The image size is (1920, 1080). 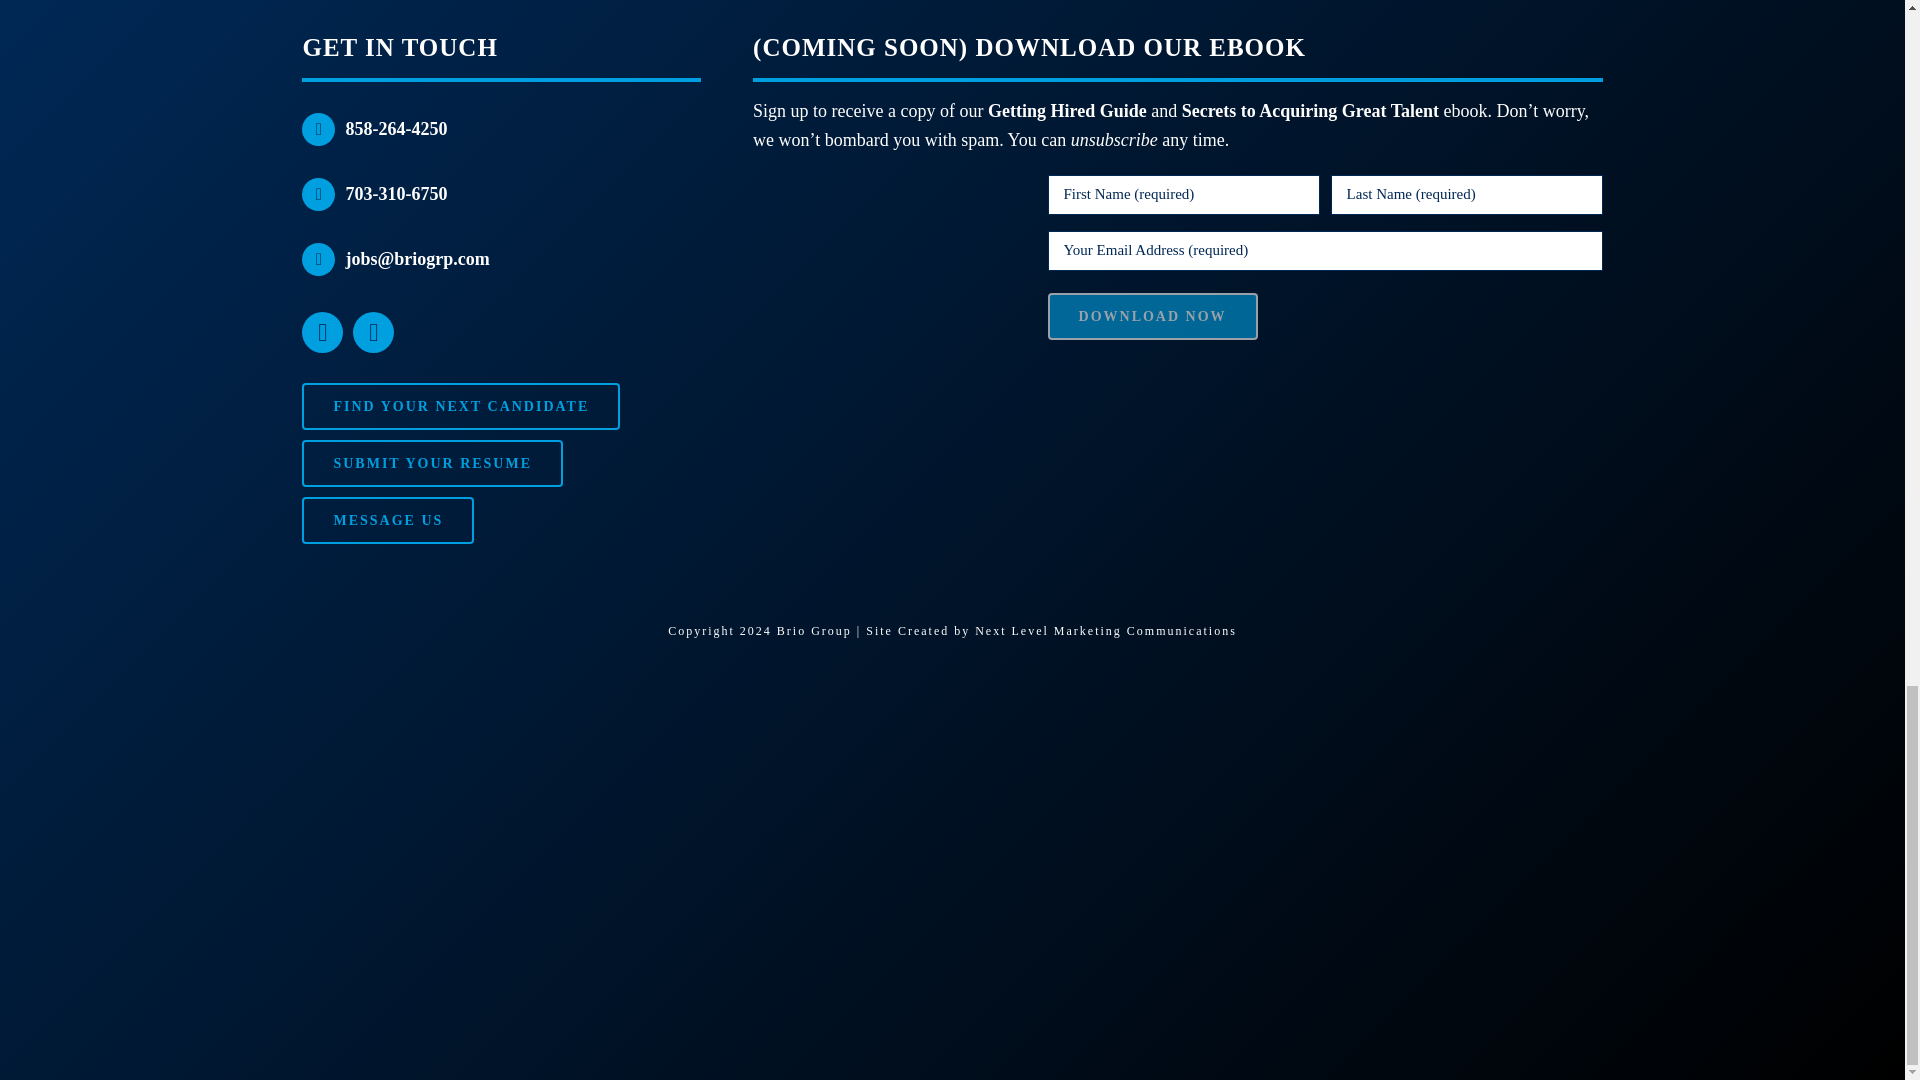 I want to click on Brio-Since 2010, so click(x=952, y=816).